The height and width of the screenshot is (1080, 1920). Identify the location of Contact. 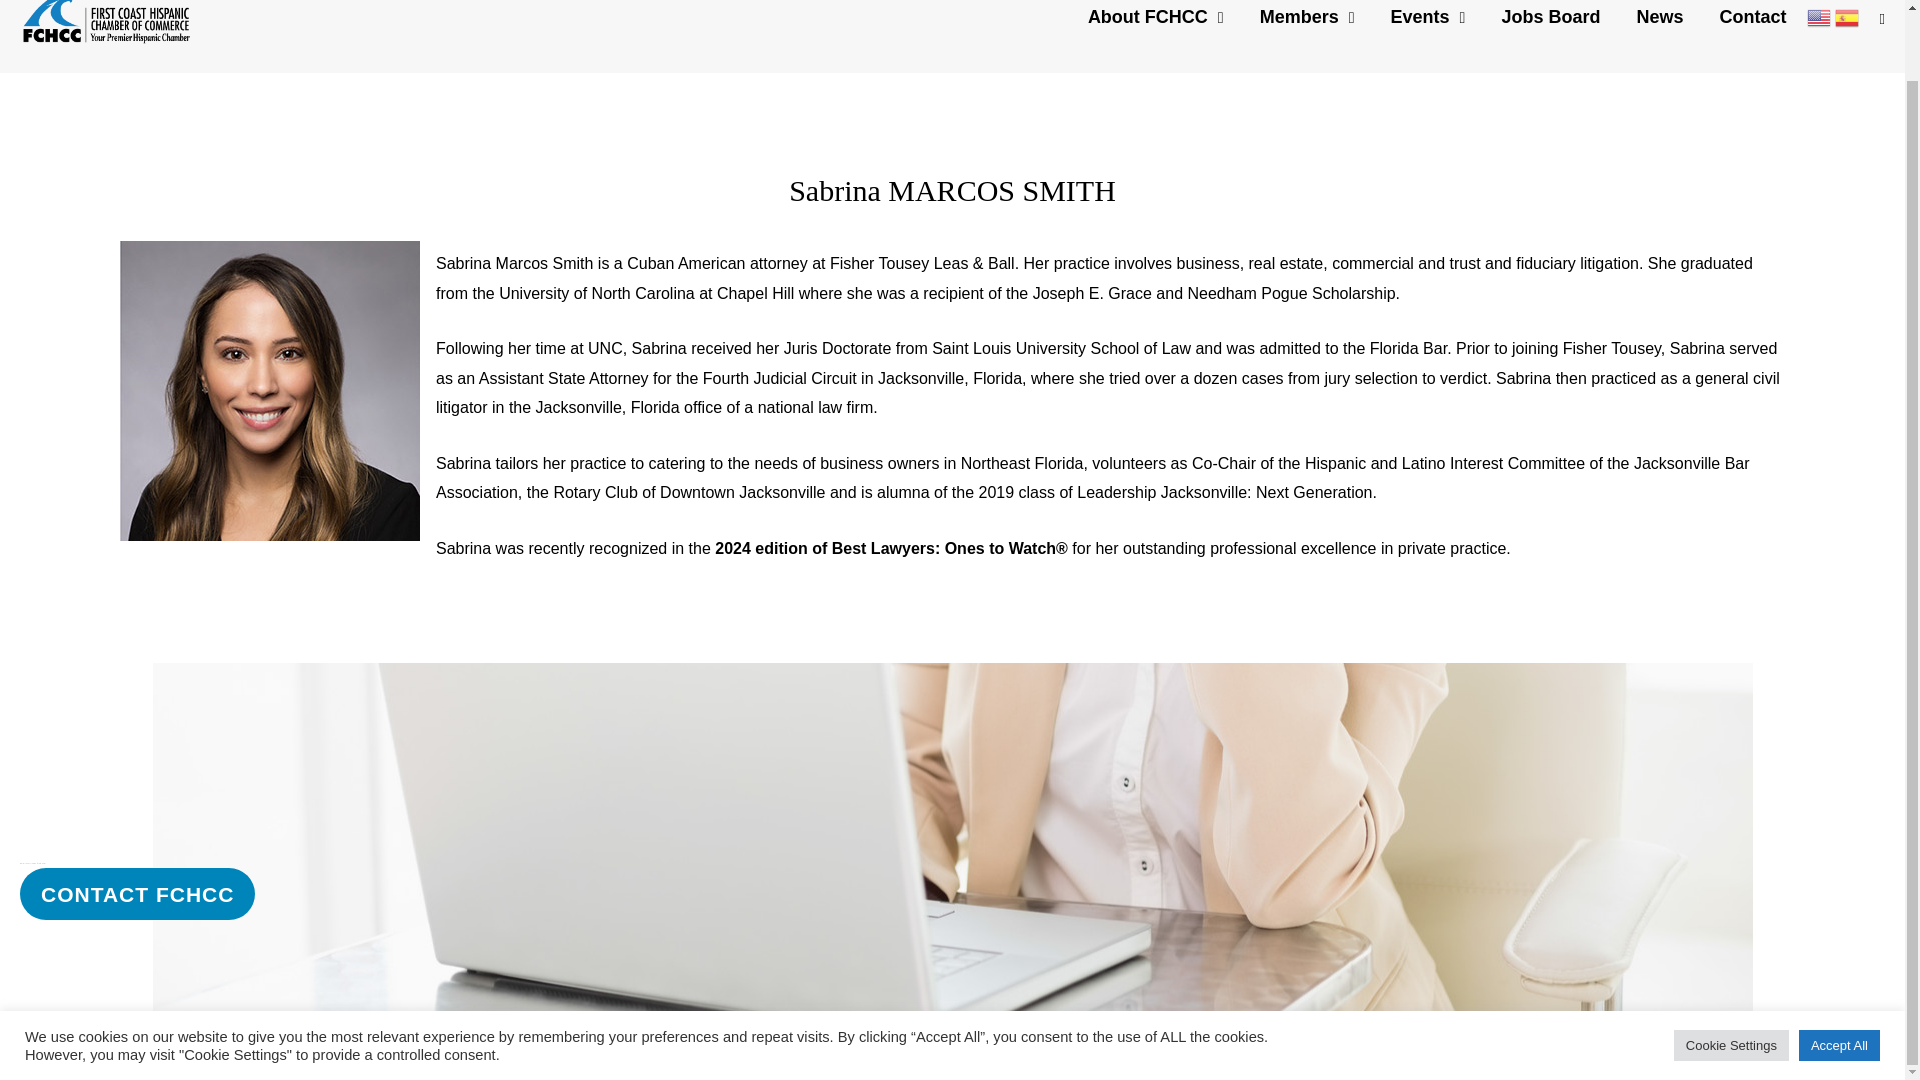
(1752, 36).